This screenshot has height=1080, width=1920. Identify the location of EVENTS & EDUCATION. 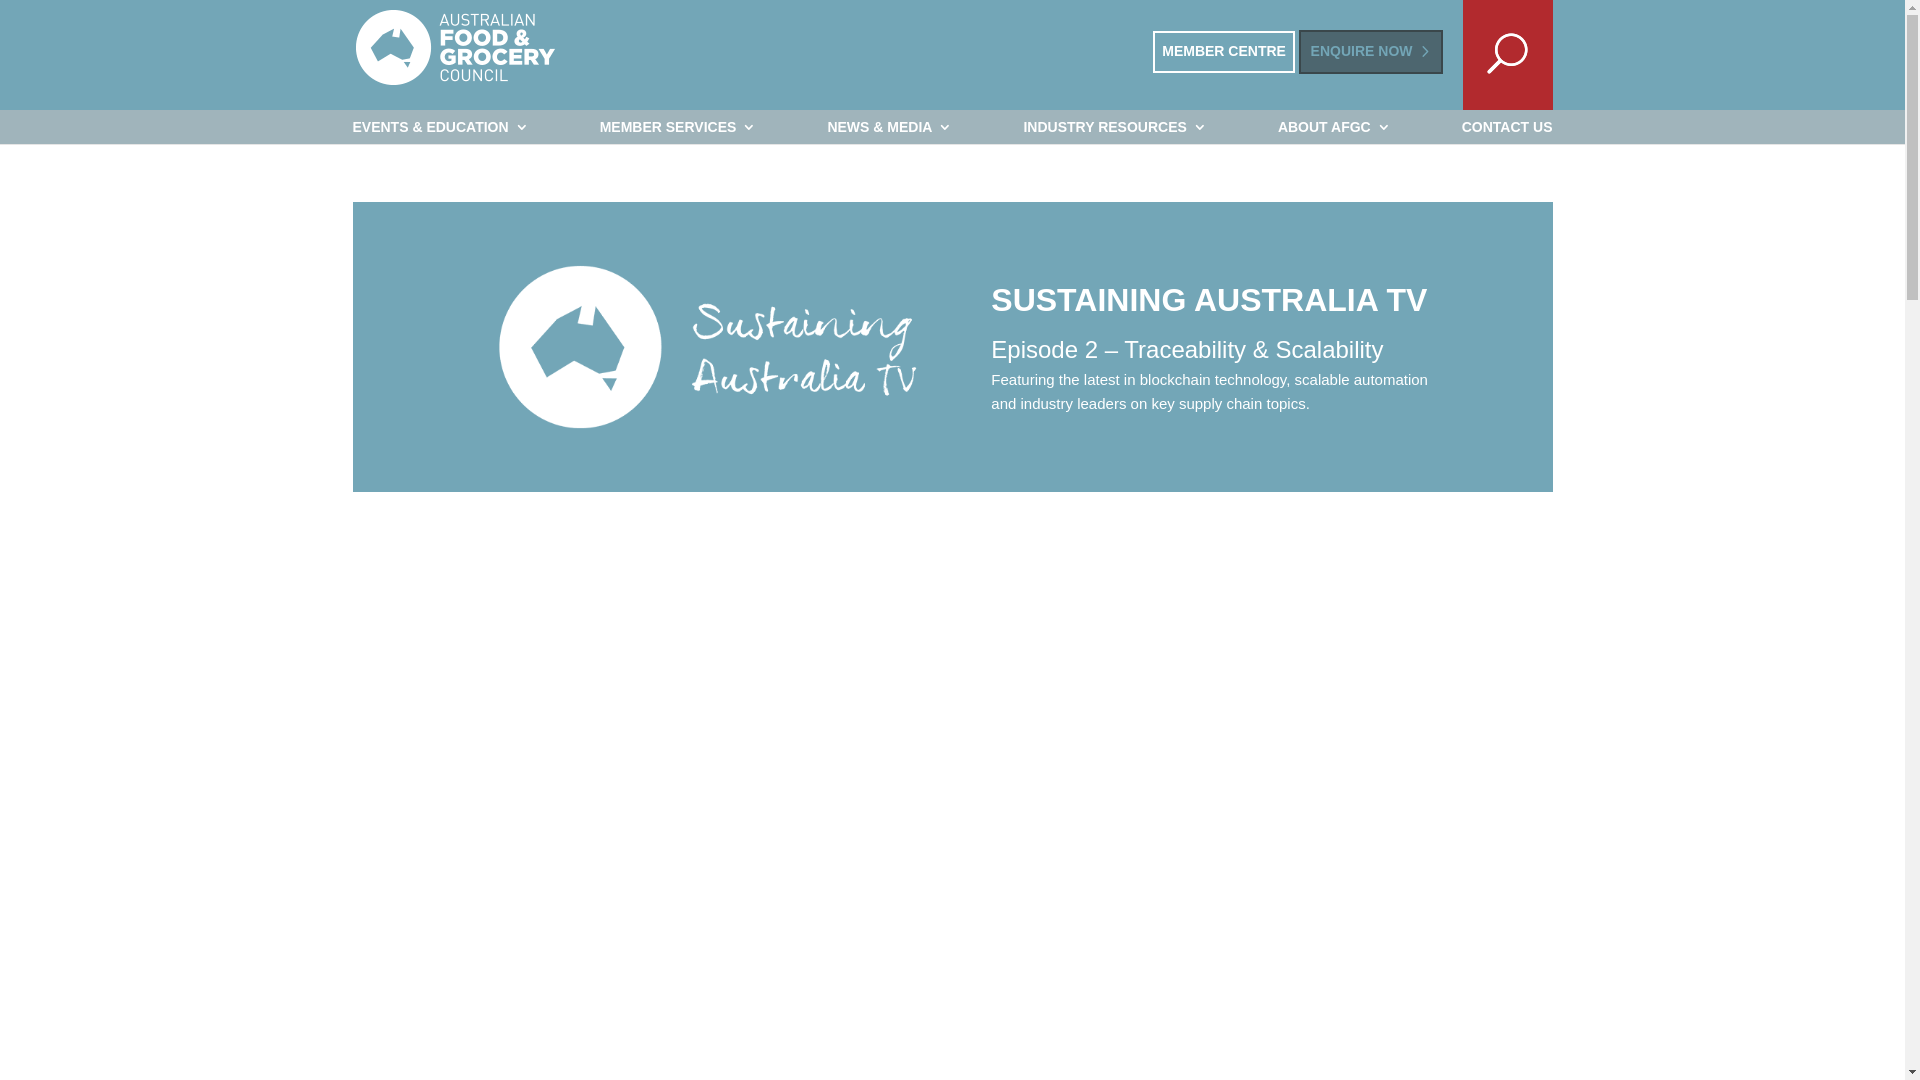
(440, 127).